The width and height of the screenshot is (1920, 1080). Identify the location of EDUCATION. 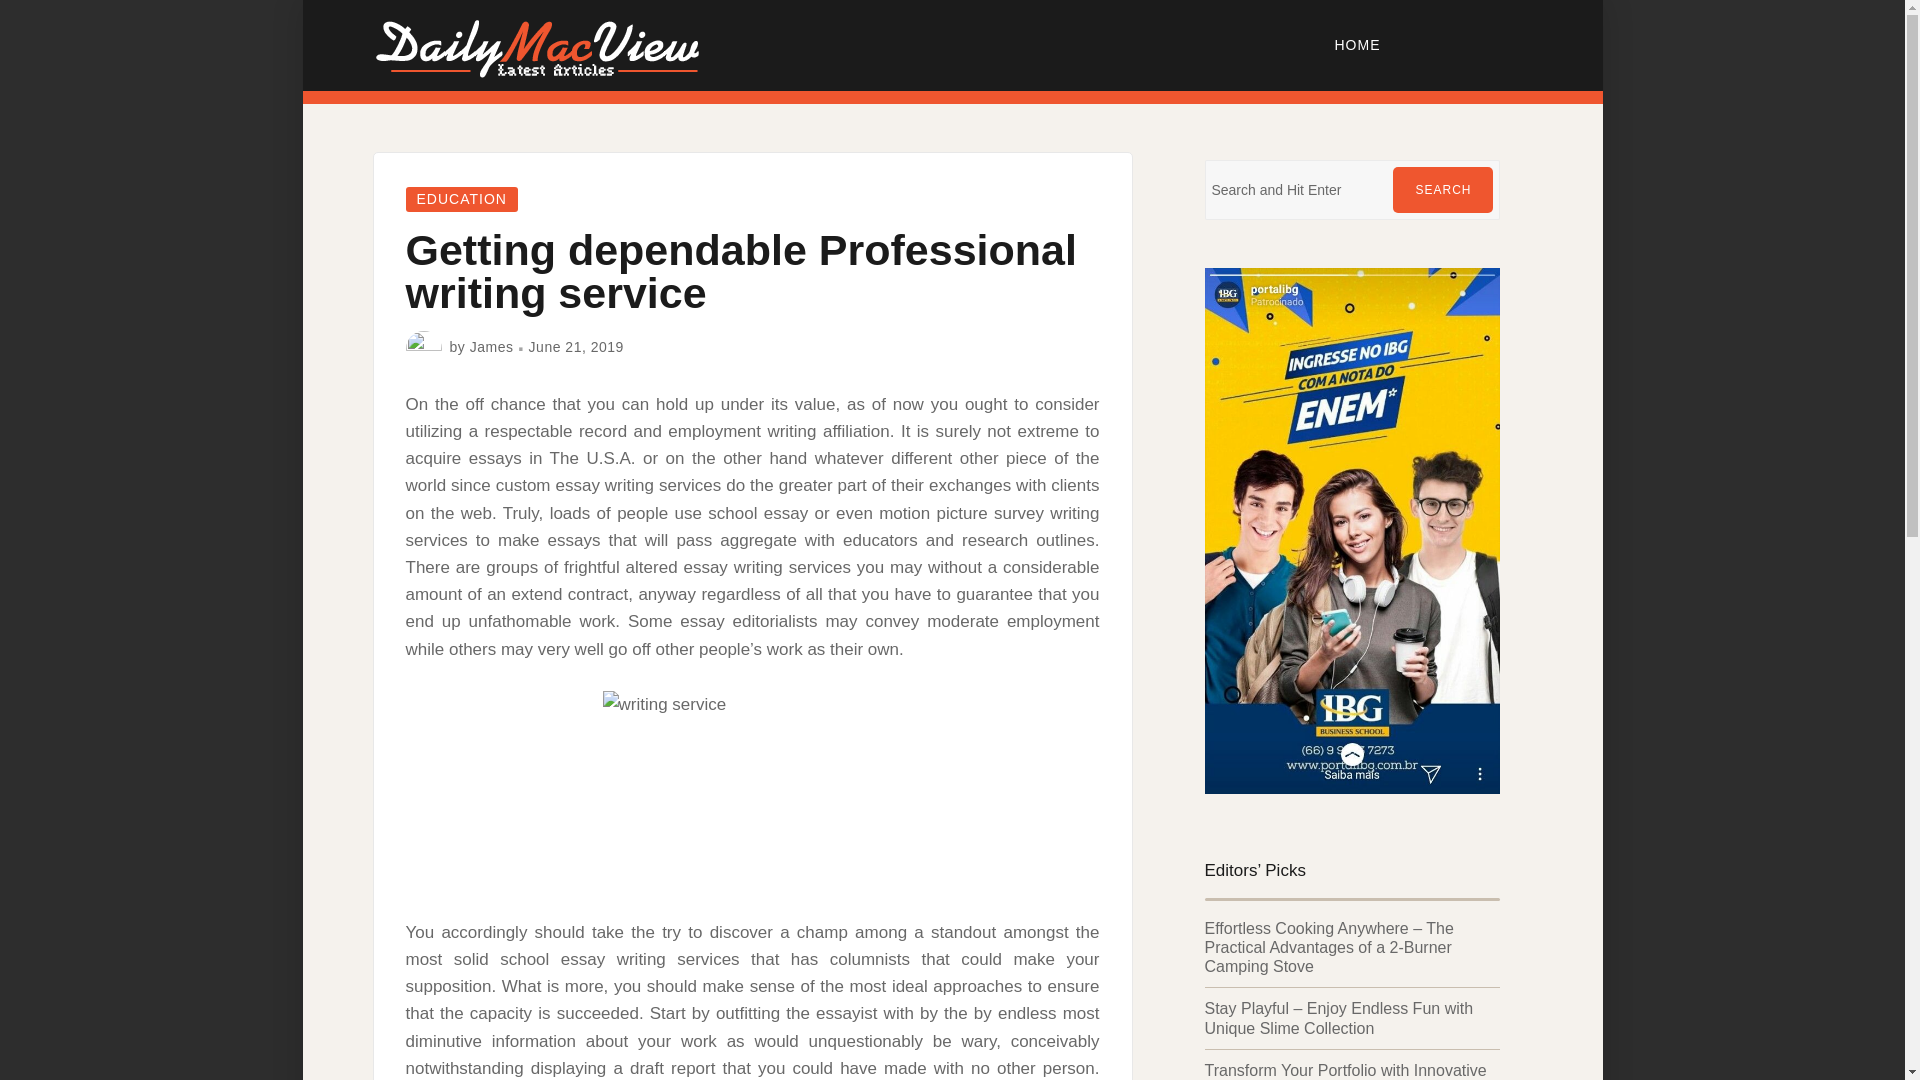
(462, 198).